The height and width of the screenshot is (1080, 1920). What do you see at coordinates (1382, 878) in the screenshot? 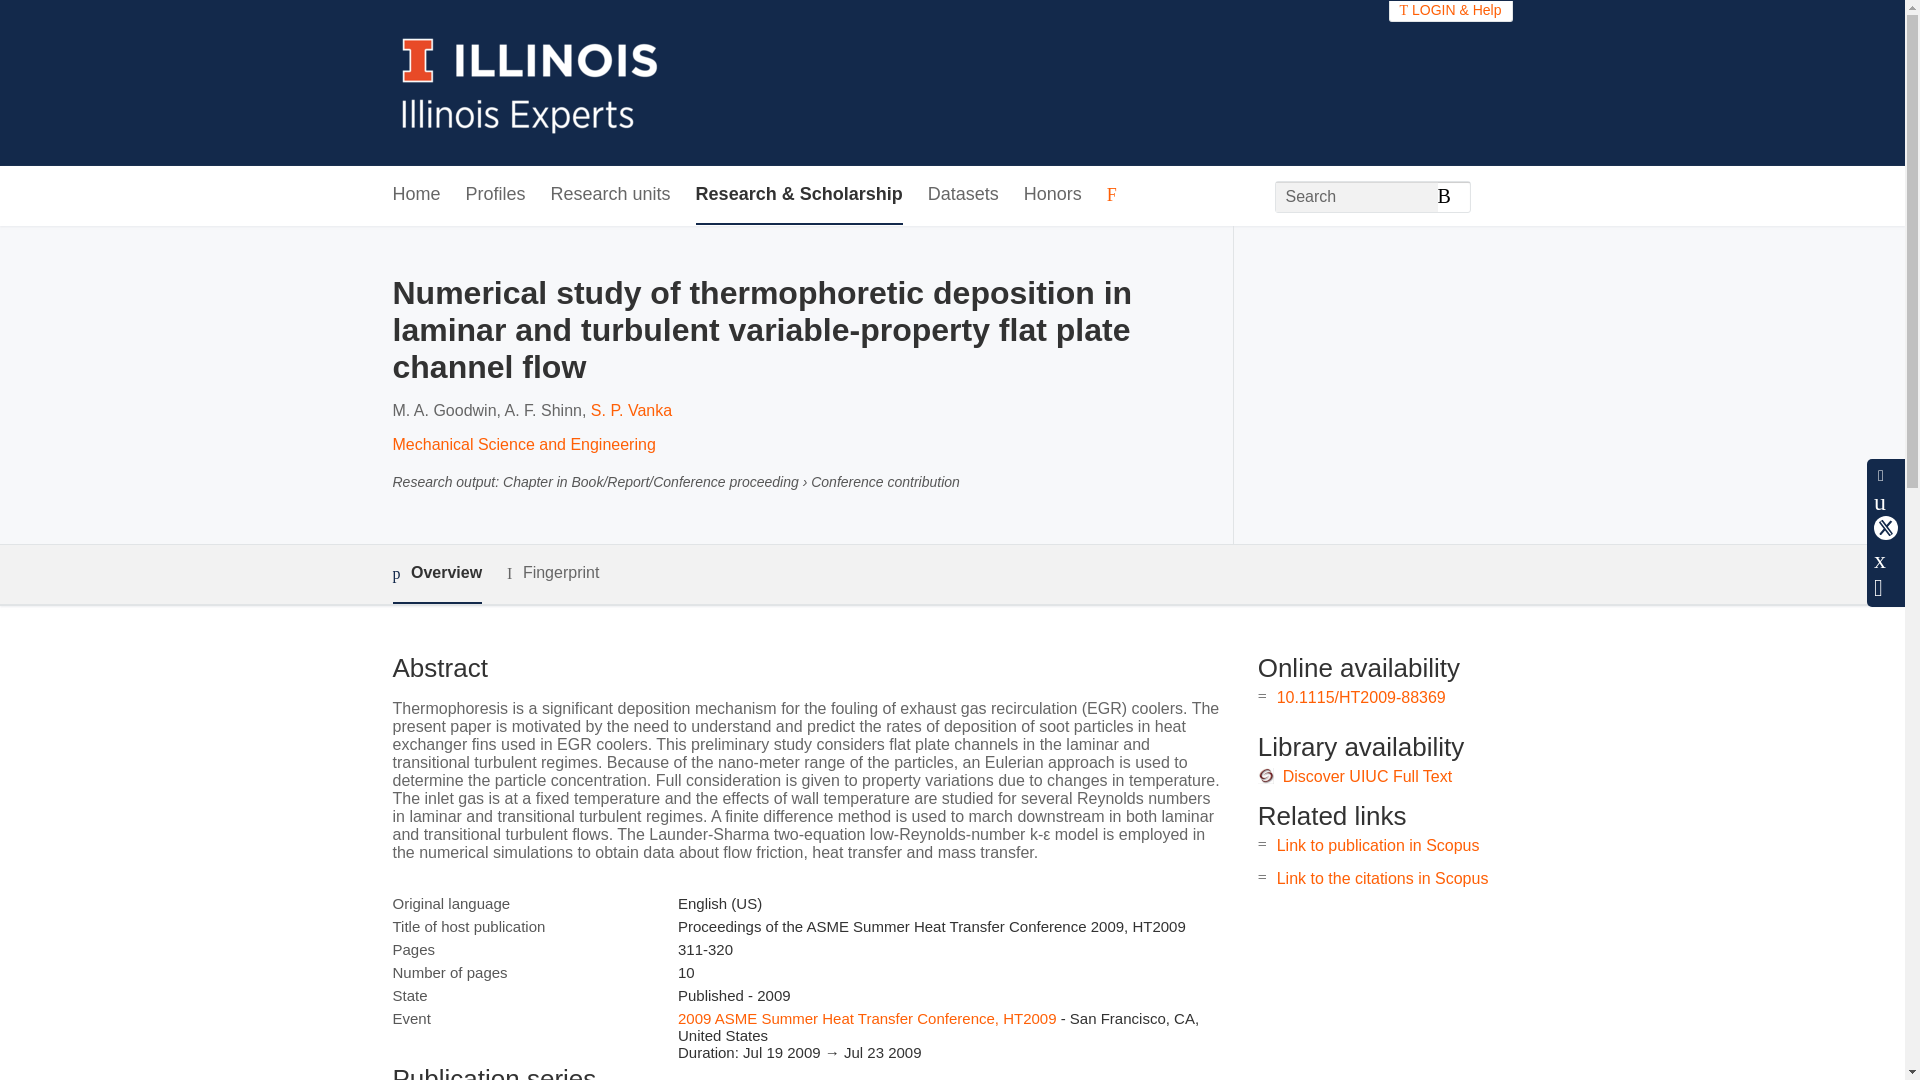
I see `Link to the citations in Scopus` at bounding box center [1382, 878].